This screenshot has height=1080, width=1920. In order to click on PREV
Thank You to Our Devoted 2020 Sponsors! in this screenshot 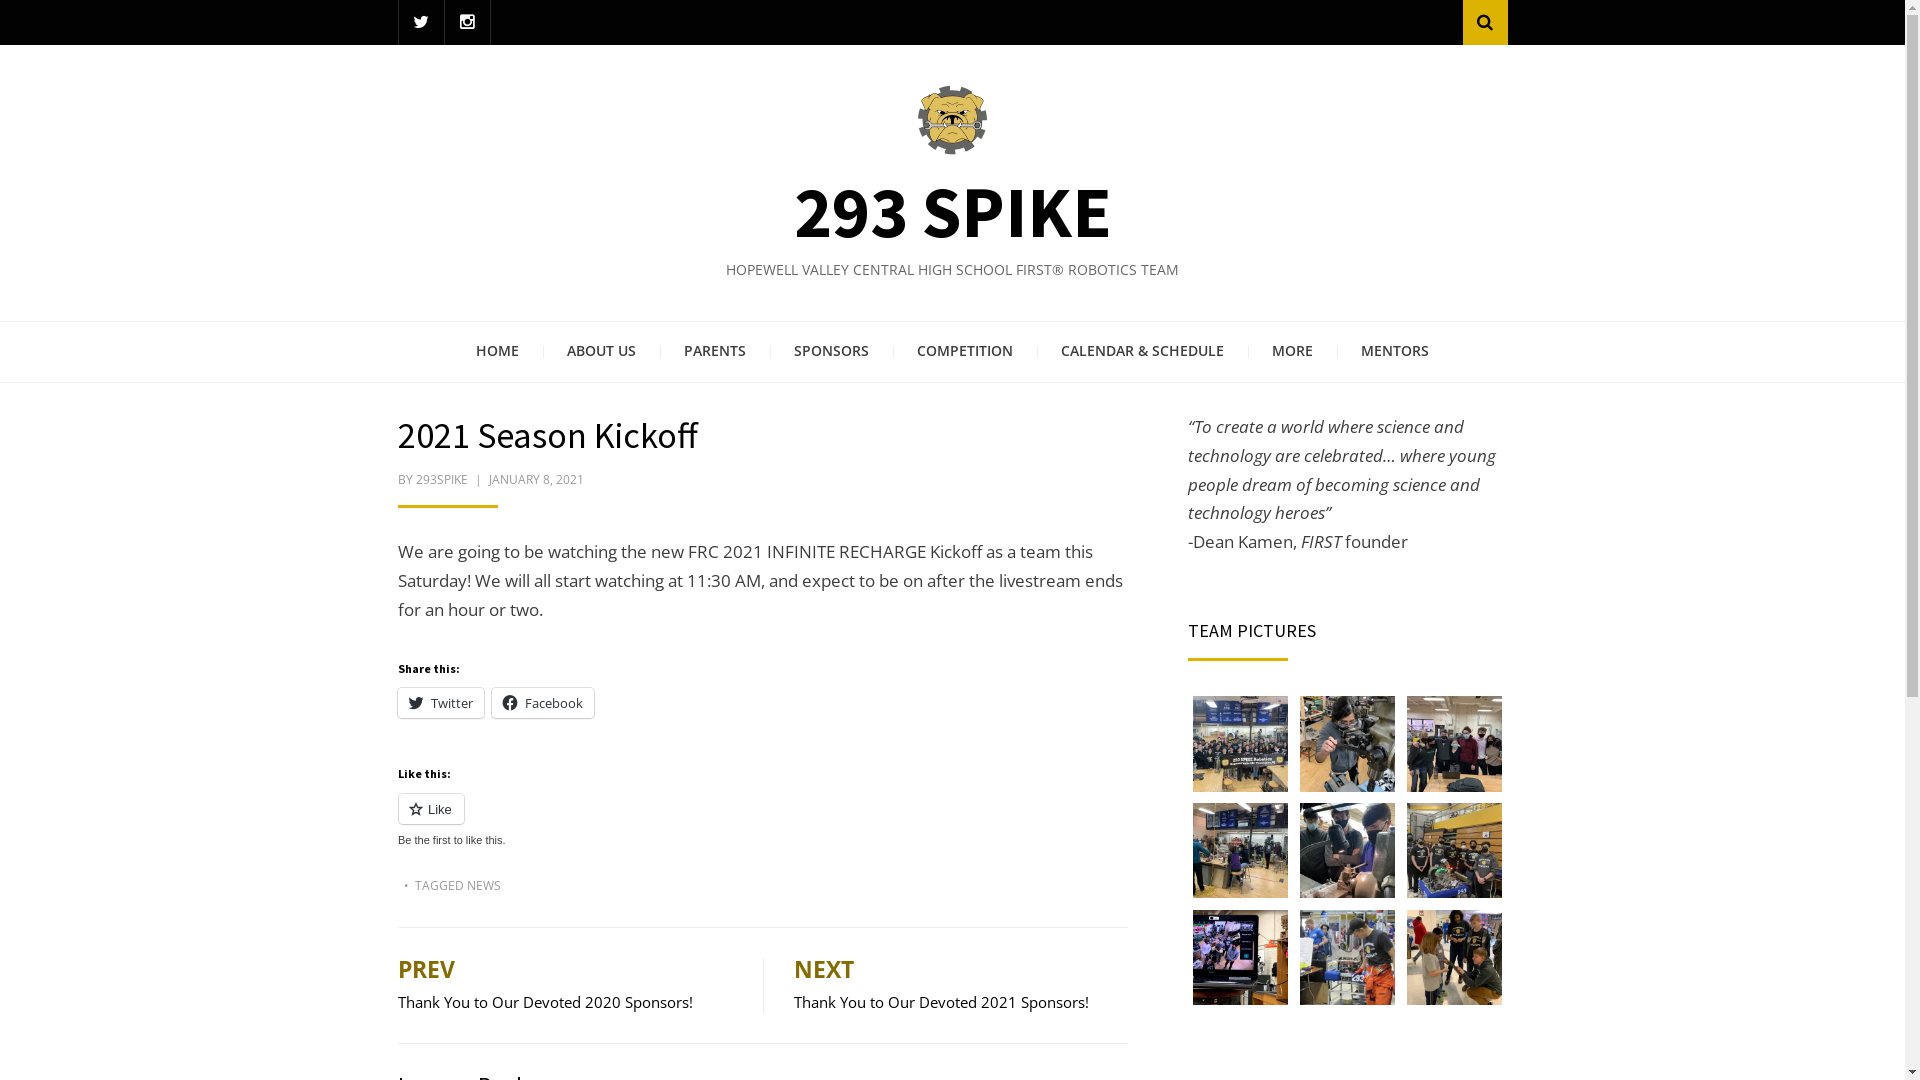, I will do `click(566, 986)`.